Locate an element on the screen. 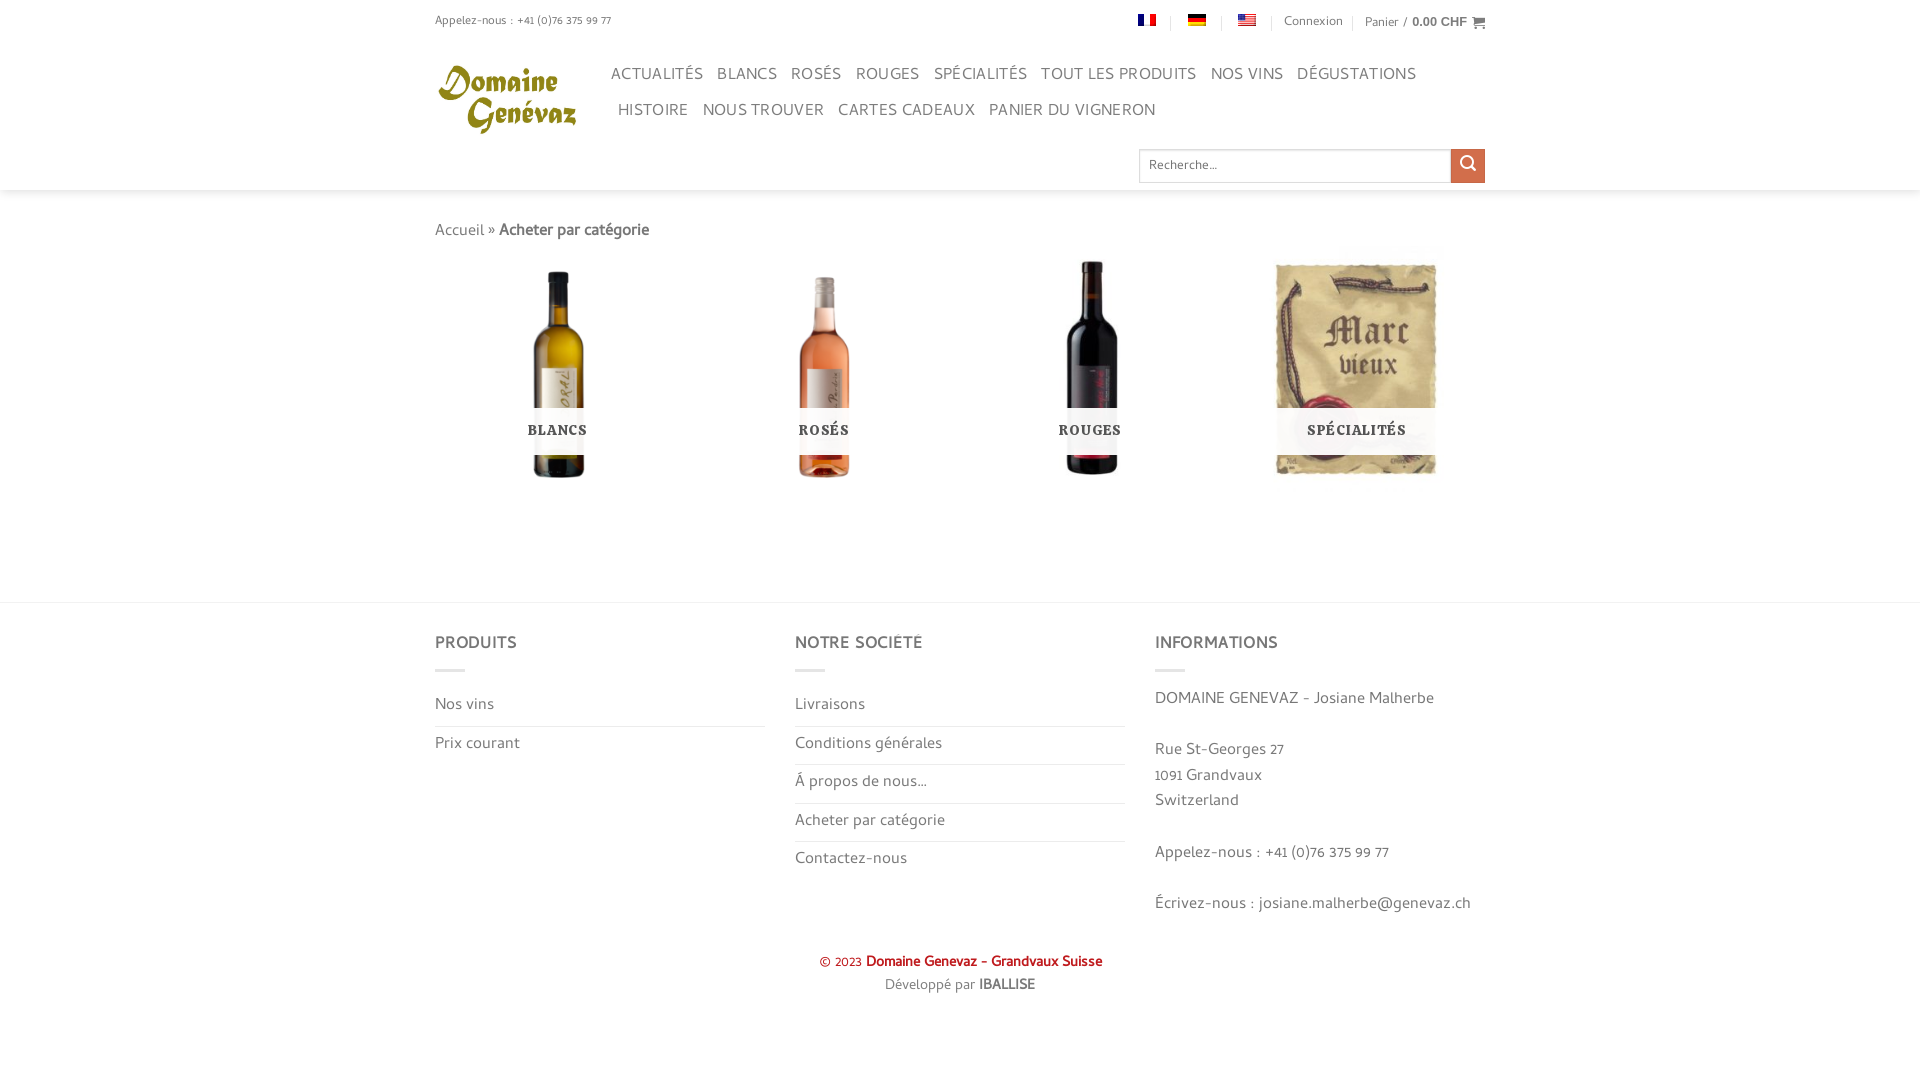  BLANCS is located at coordinates (747, 76).